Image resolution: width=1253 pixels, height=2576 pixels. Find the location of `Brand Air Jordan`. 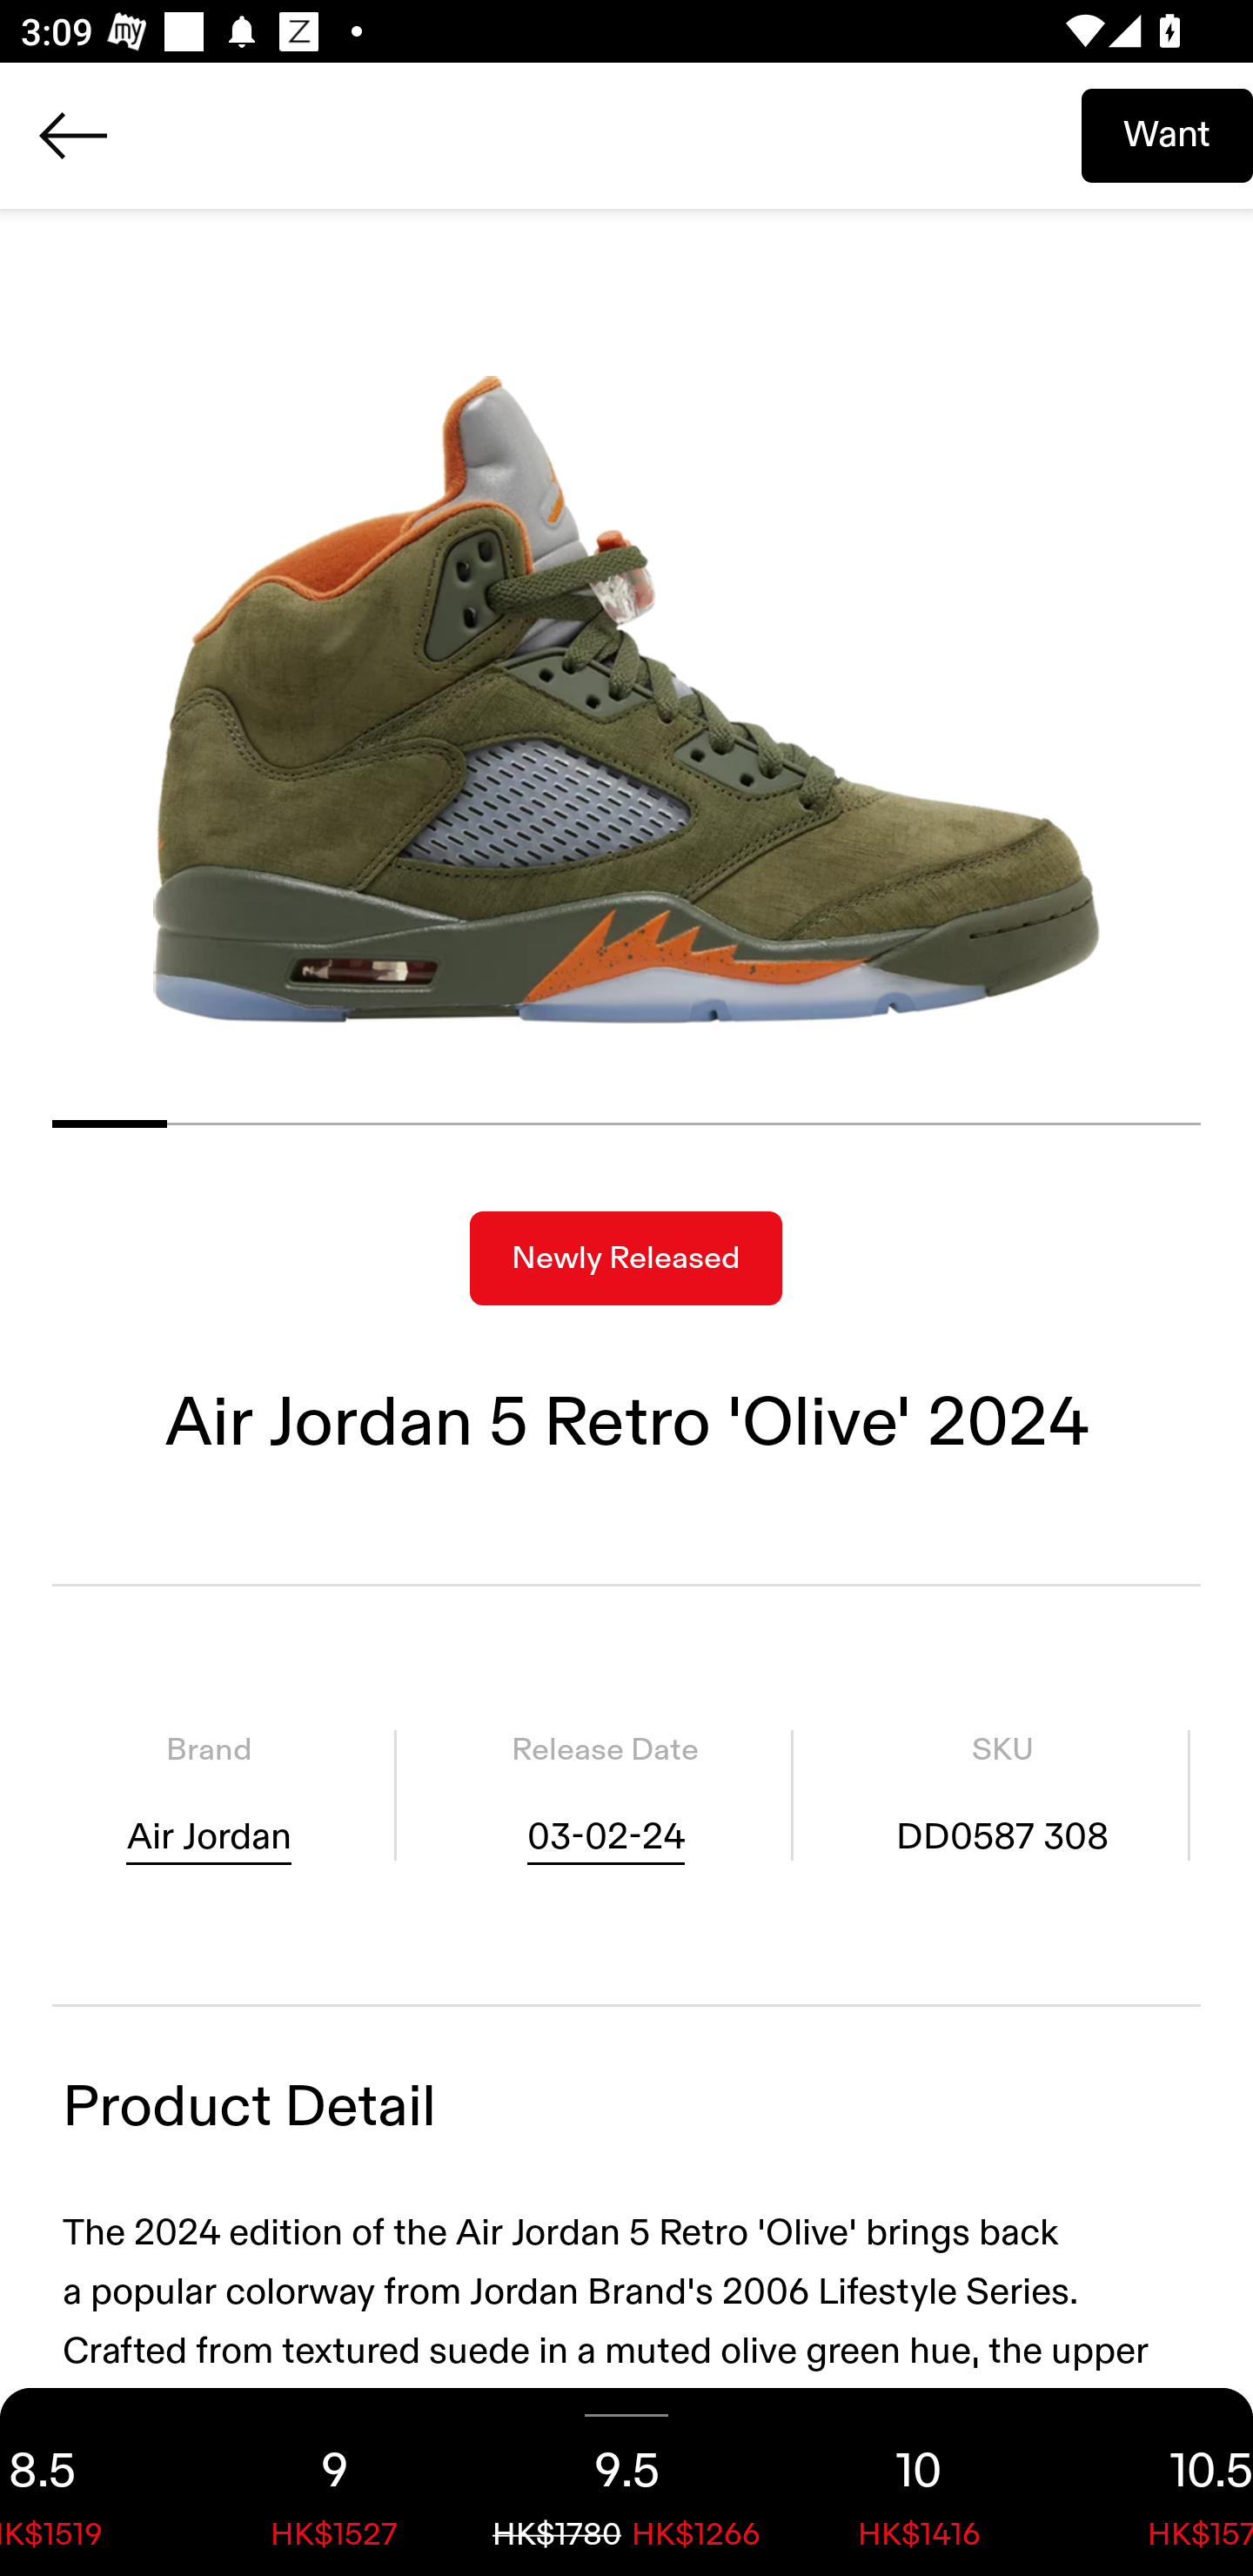

Brand Air Jordan is located at coordinates (209, 1795).